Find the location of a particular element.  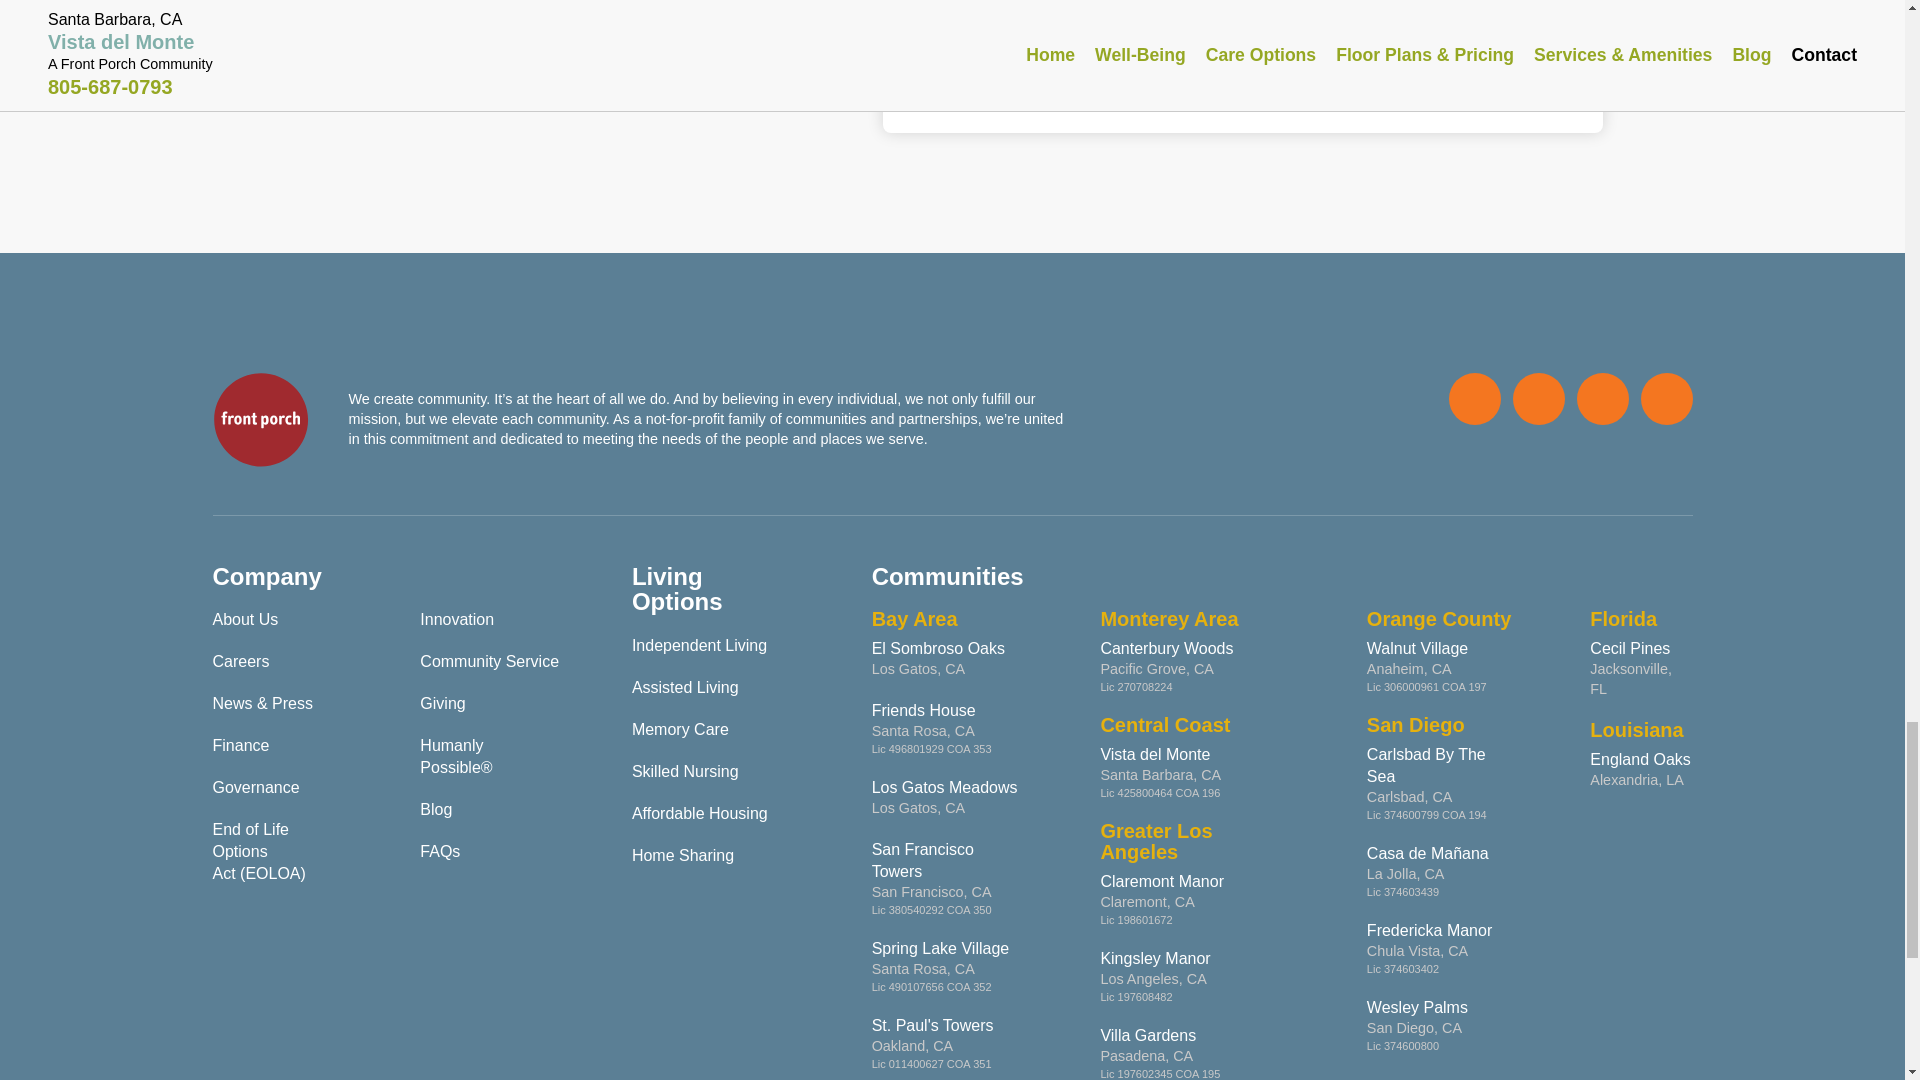

Careers is located at coordinates (240, 661).